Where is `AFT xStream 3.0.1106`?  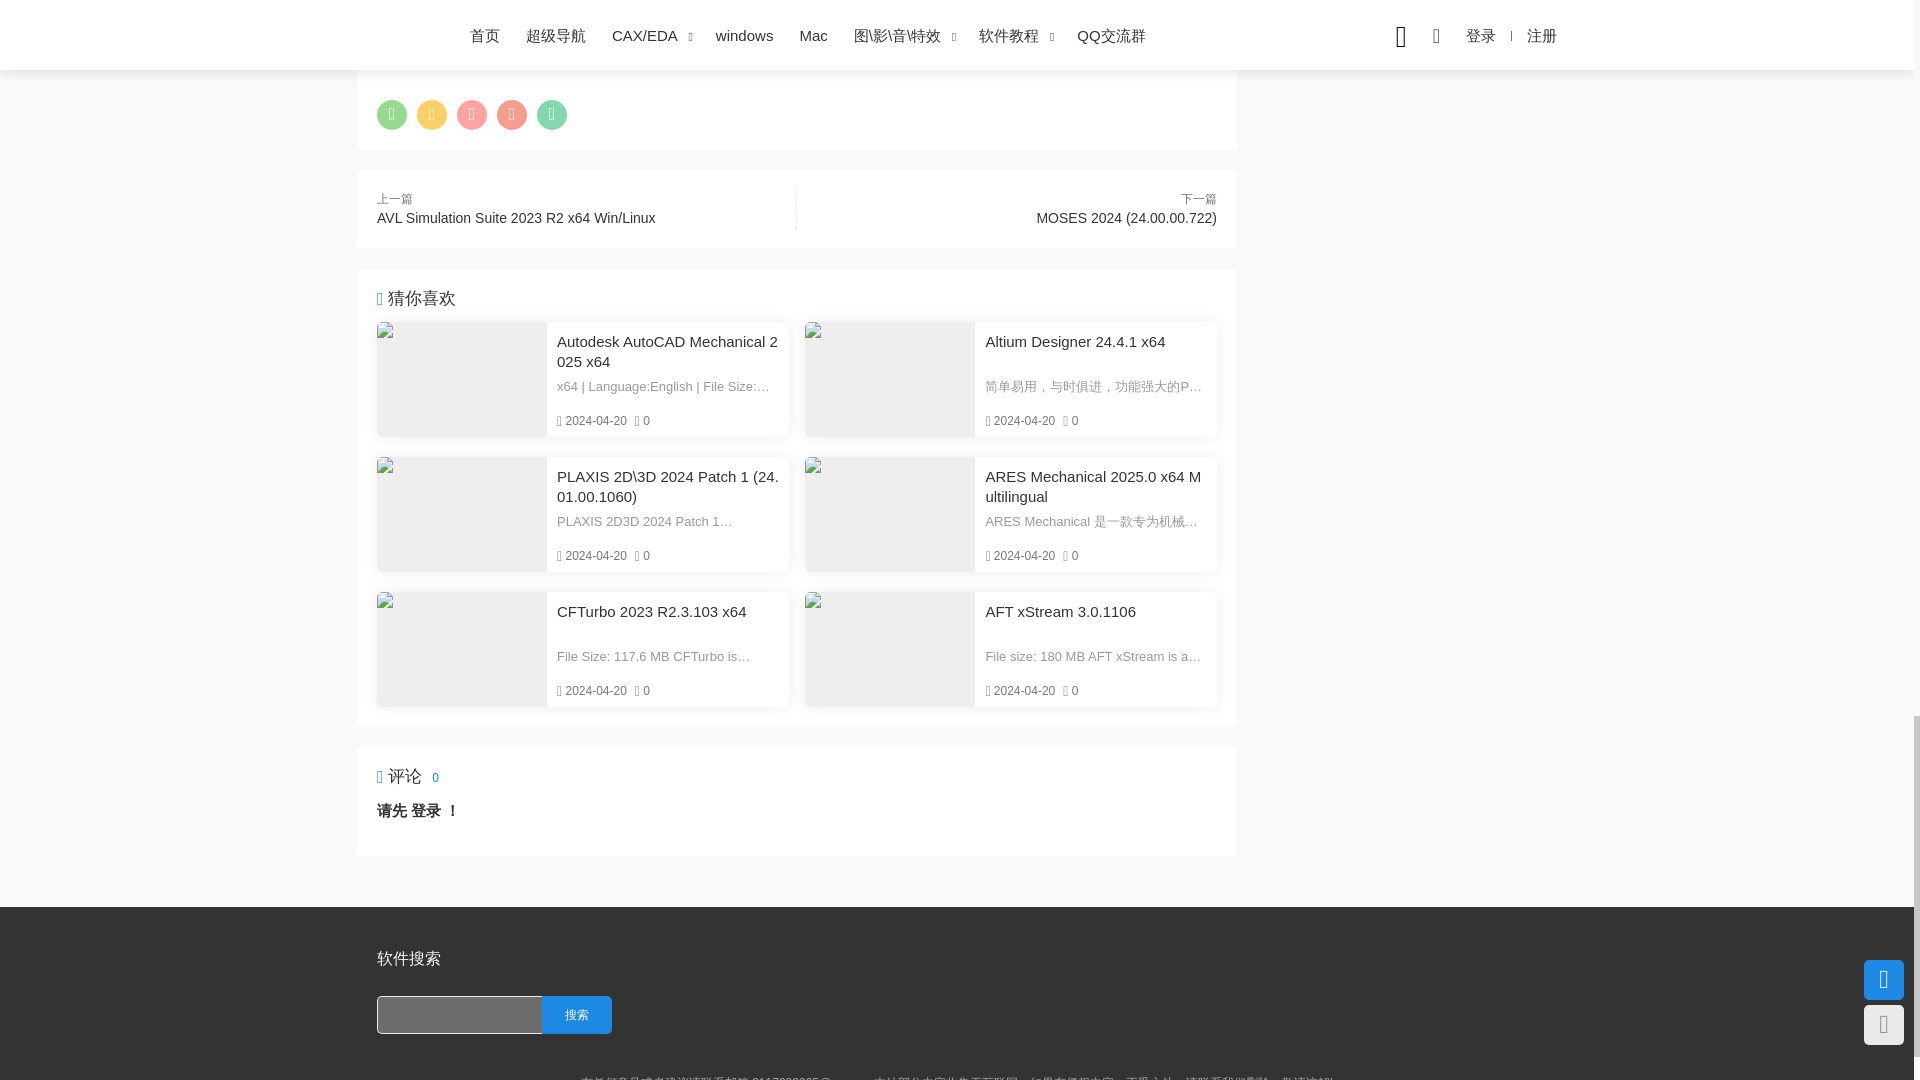
AFT xStream 3.0.1106 is located at coordinates (1096, 621).